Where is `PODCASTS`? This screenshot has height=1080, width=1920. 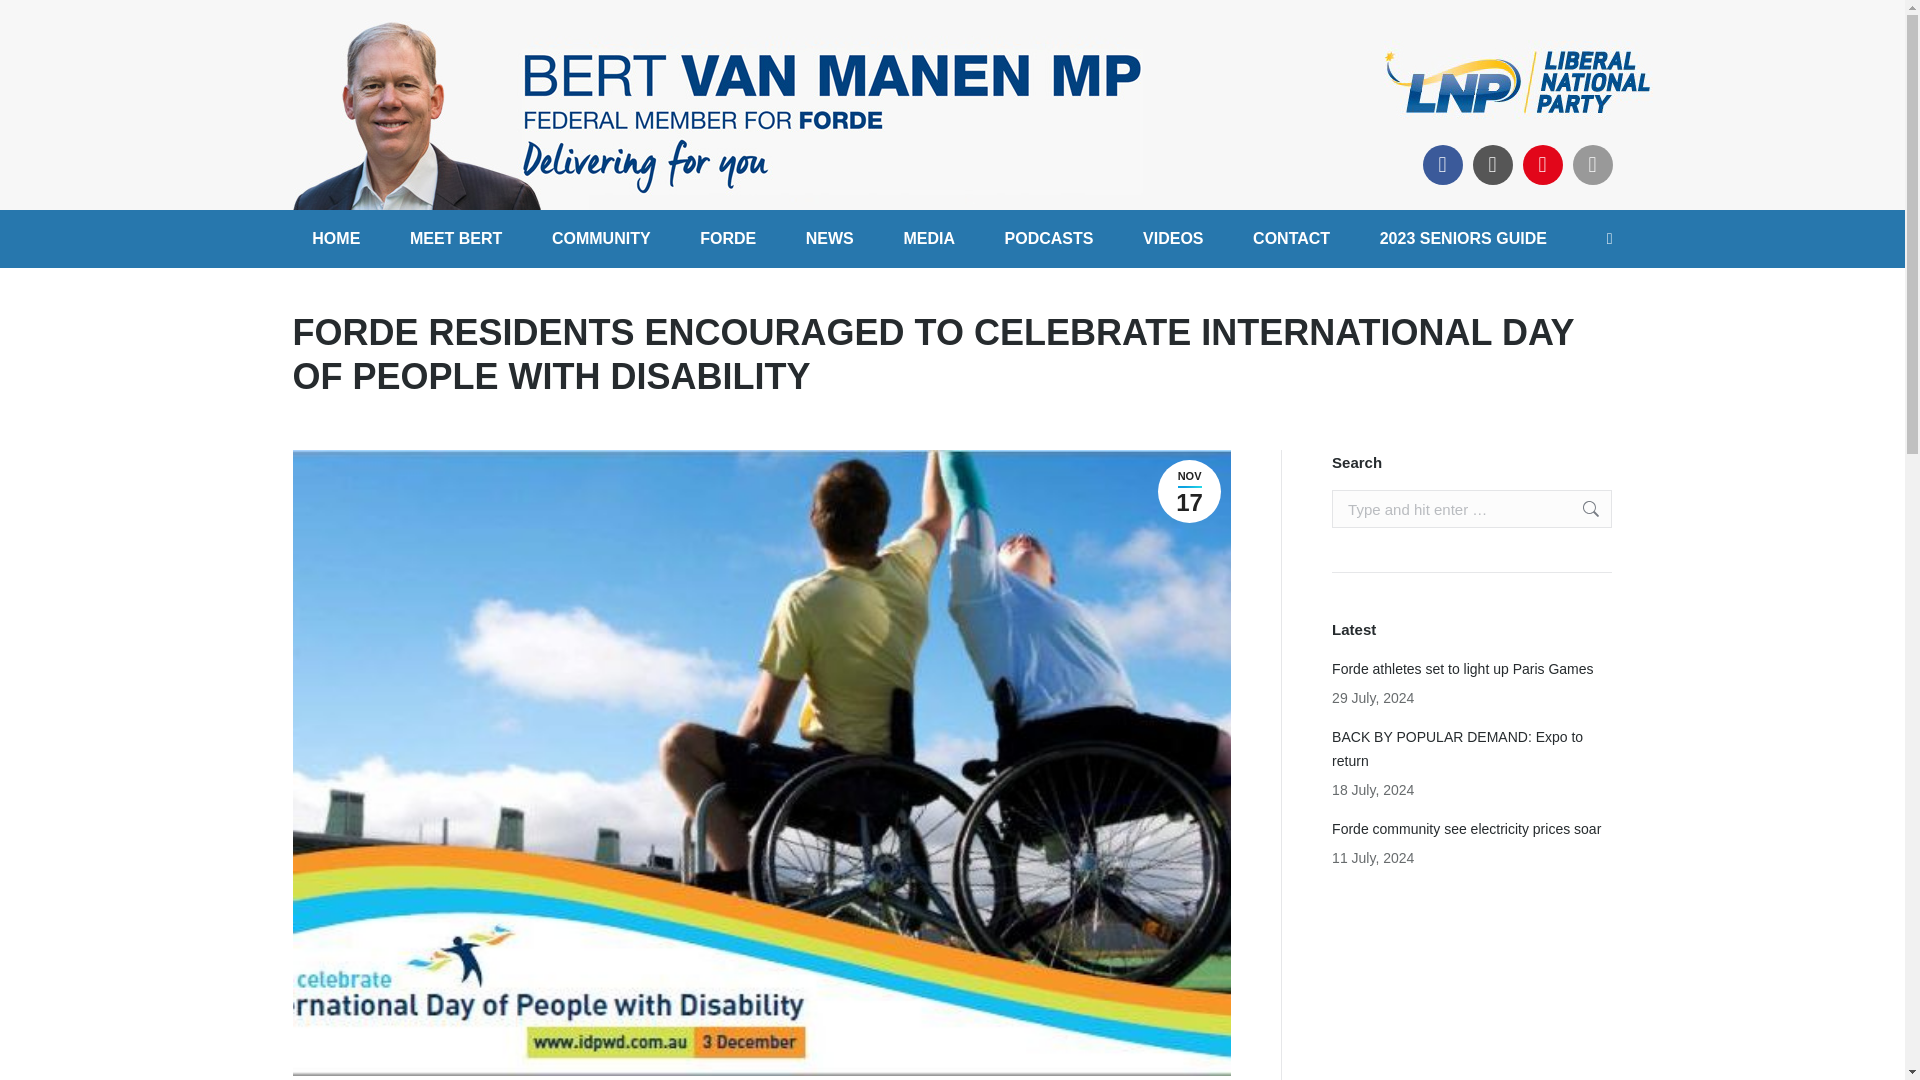
PODCASTS is located at coordinates (1048, 238).